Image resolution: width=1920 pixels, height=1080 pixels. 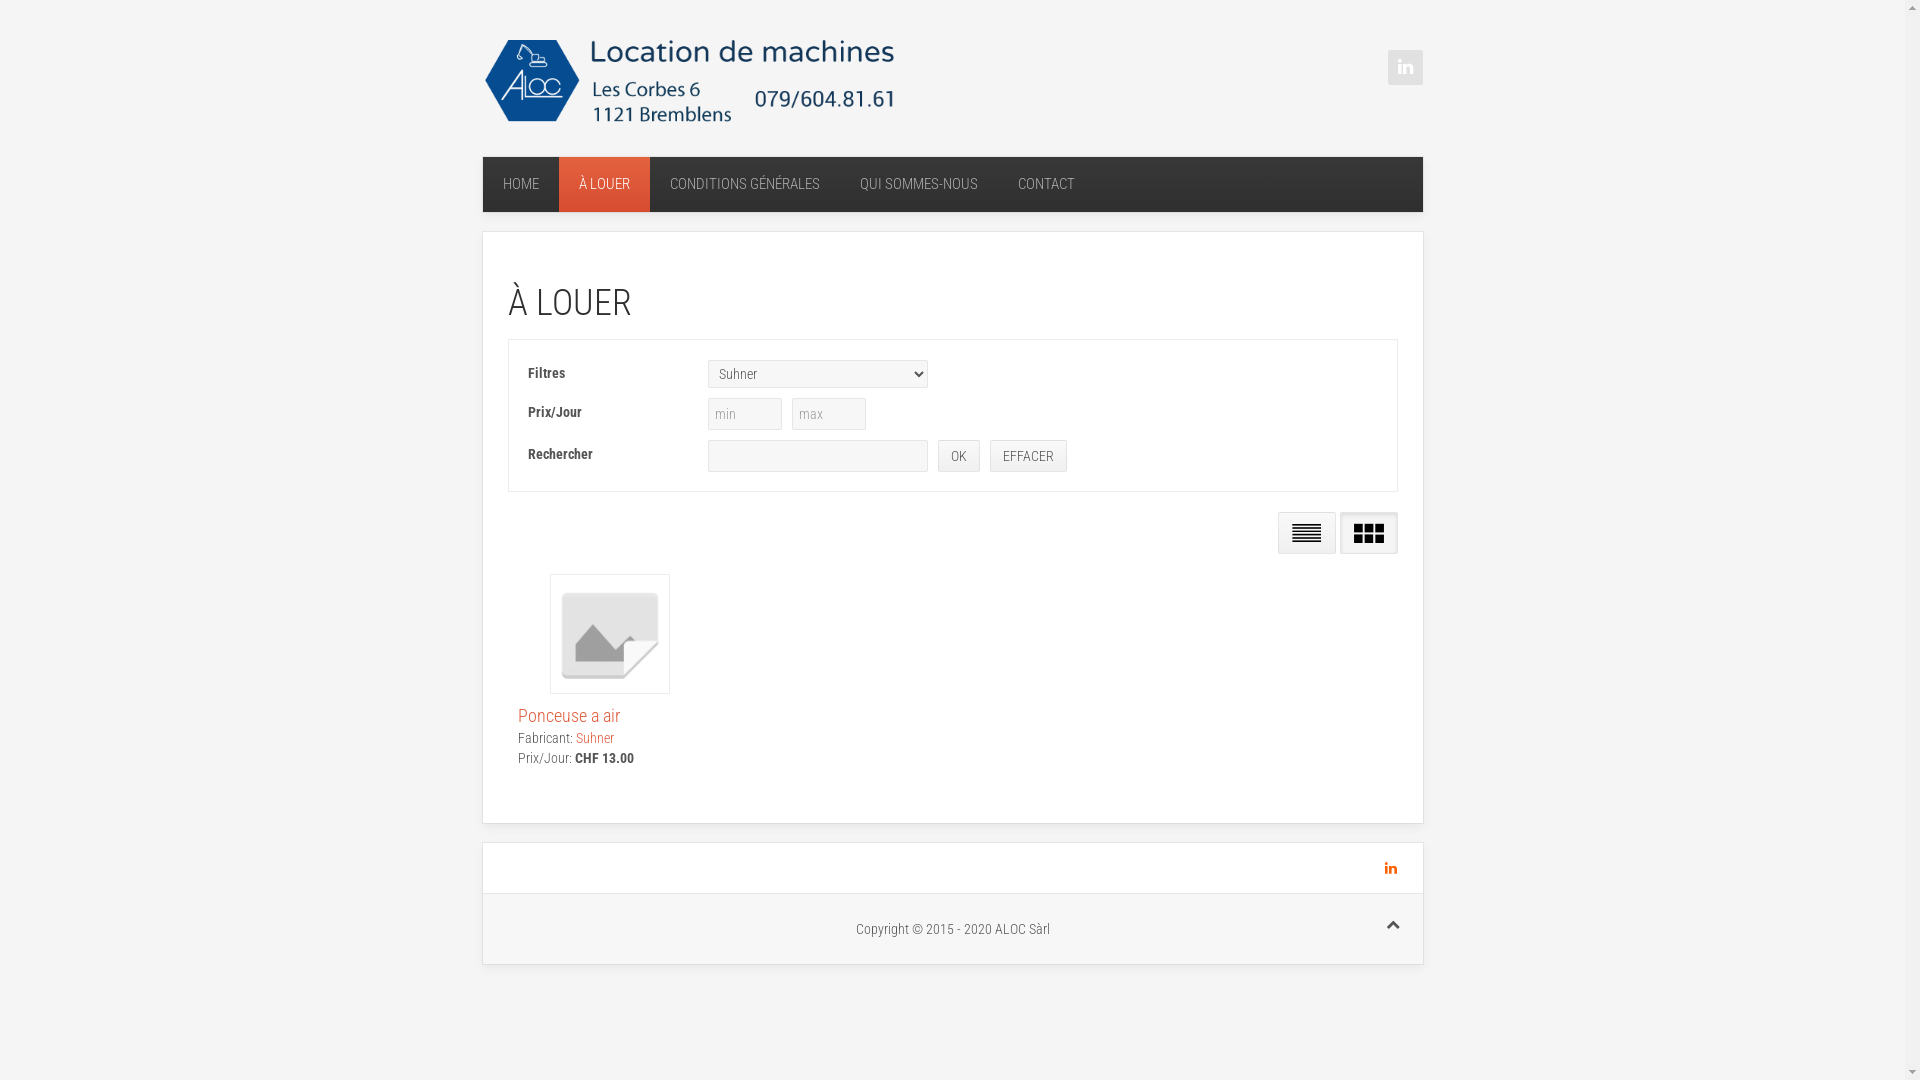 I want to click on Ok, so click(x=958, y=456).